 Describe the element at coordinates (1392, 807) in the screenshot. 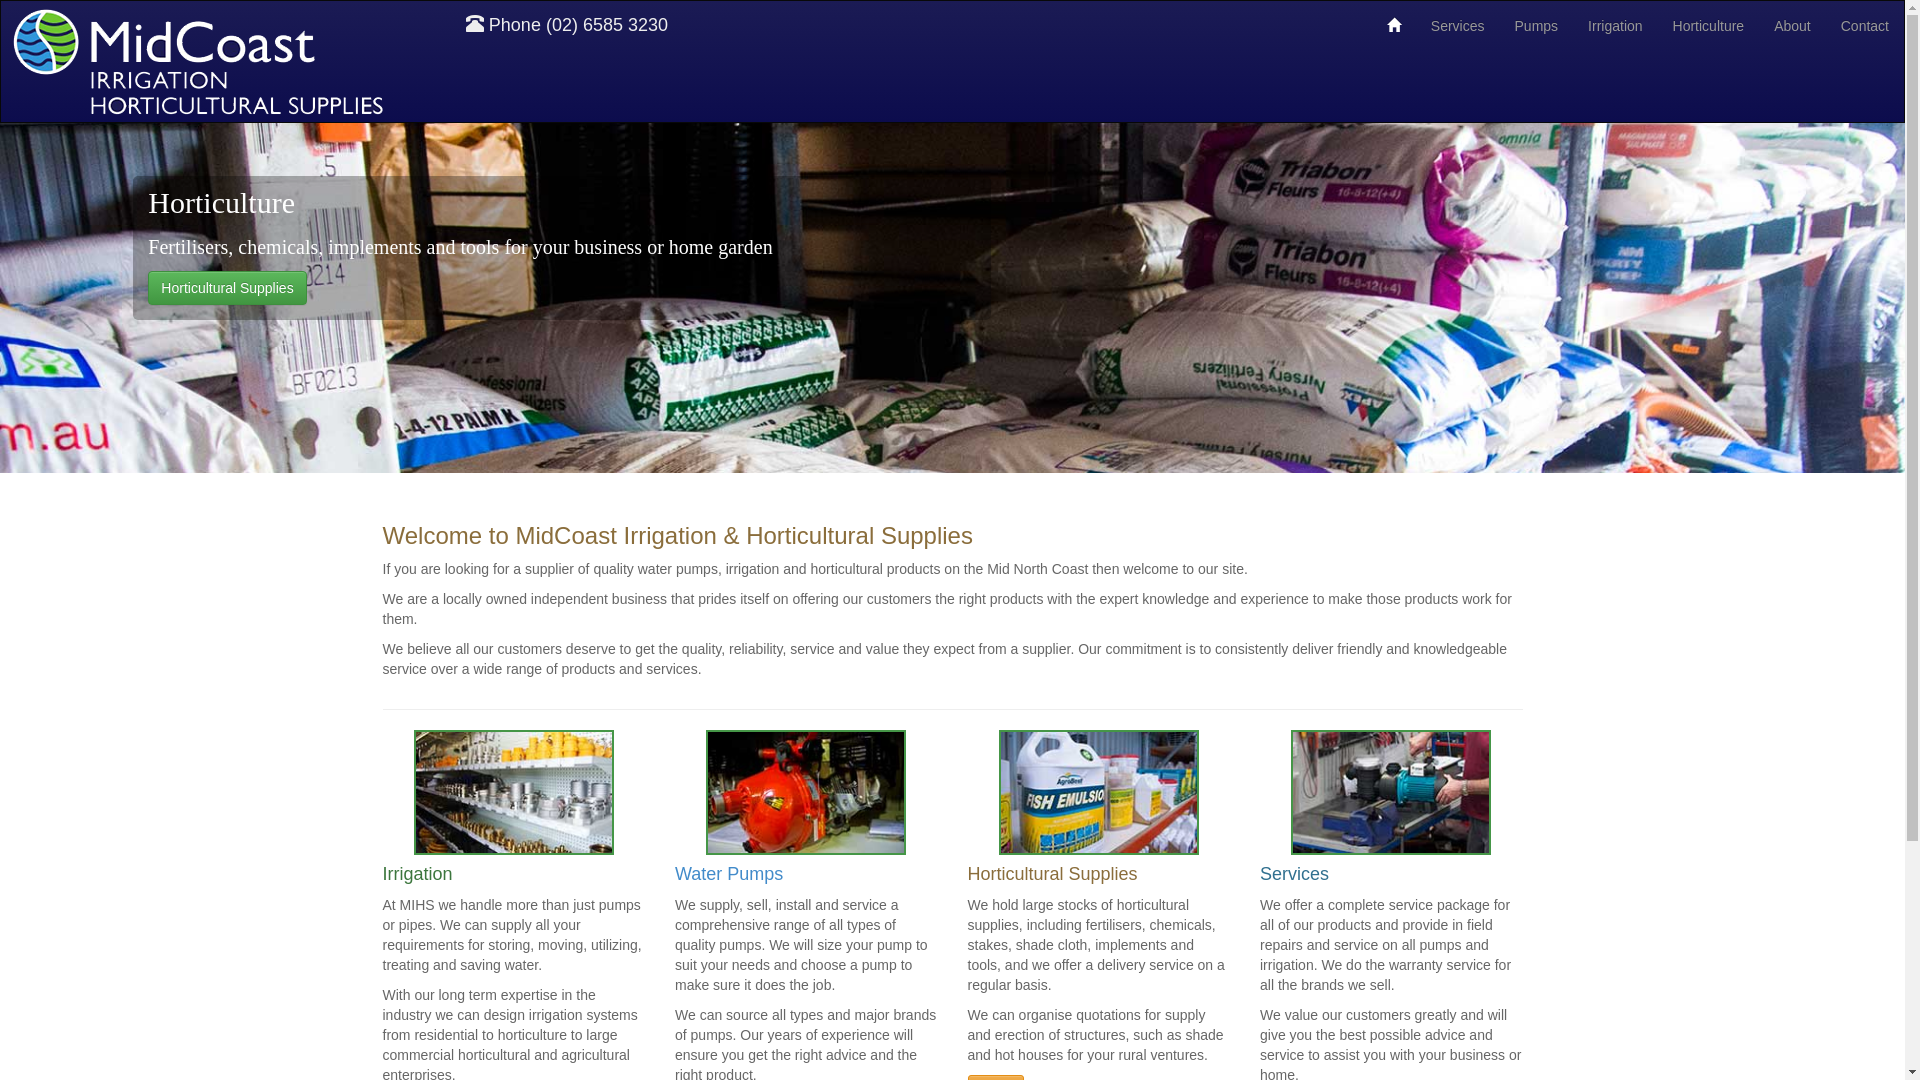

I see `Services` at that location.